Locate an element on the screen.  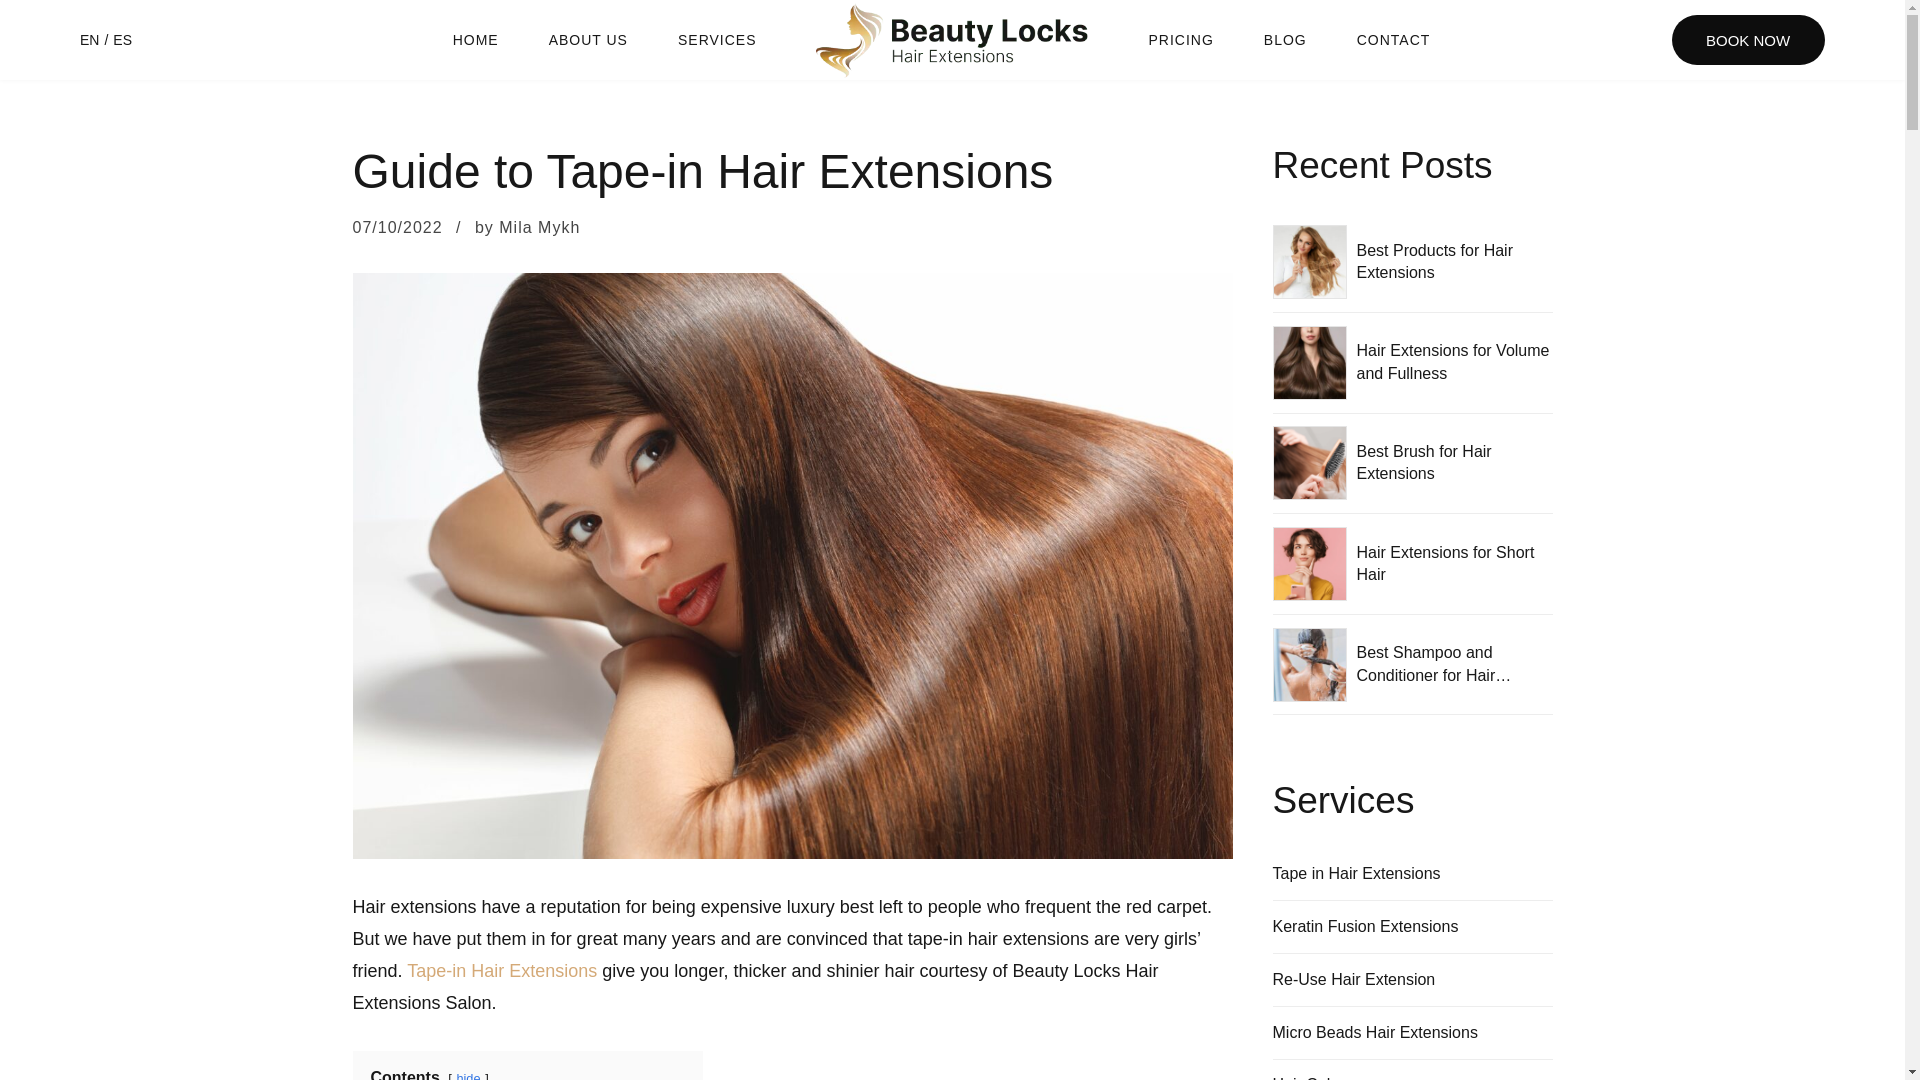
Hair Extensions for Volume and Fullness is located at coordinates (1452, 362).